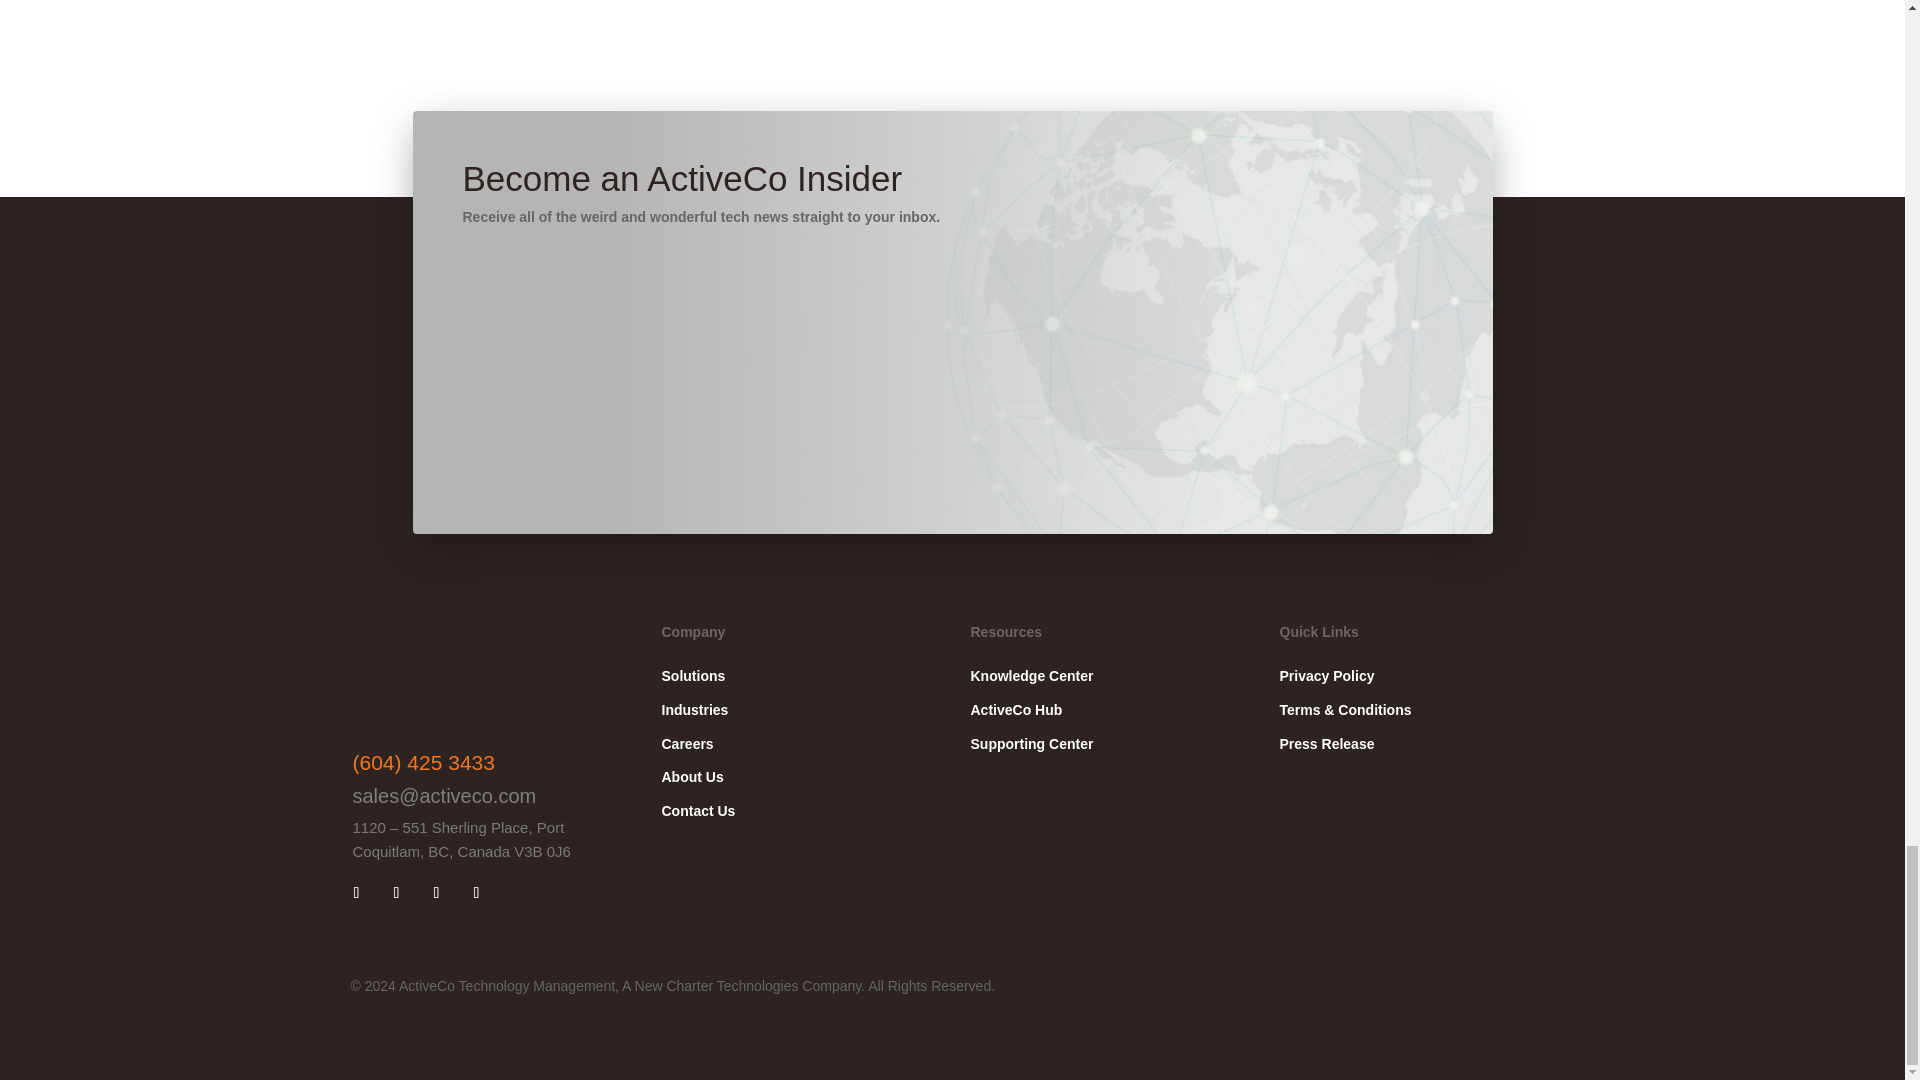  Describe the element at coordinates (356, 892) in the screenshot. I see `Follow on LinkedIn` at that location.